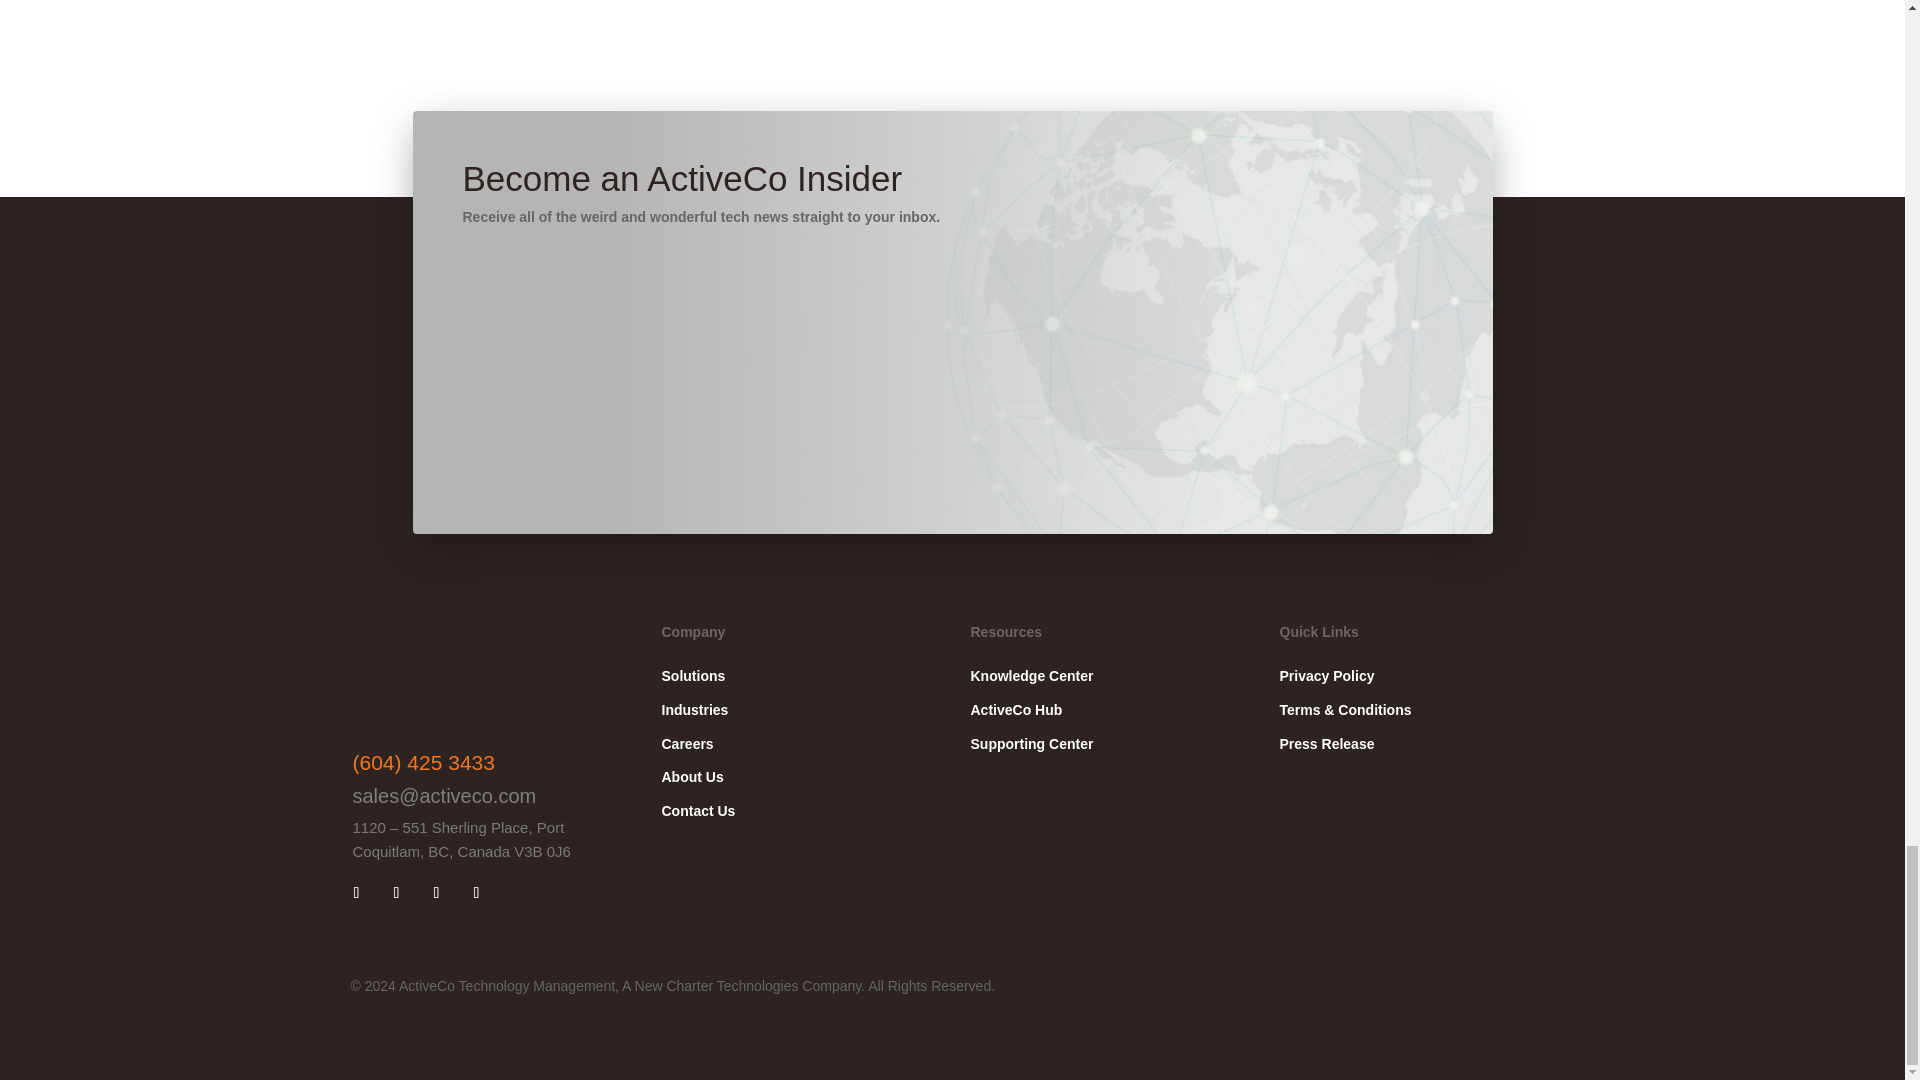  Describe the element at coordinates (356, 892) in the screenshot. I see `Follow on LinkedIn` at that location.